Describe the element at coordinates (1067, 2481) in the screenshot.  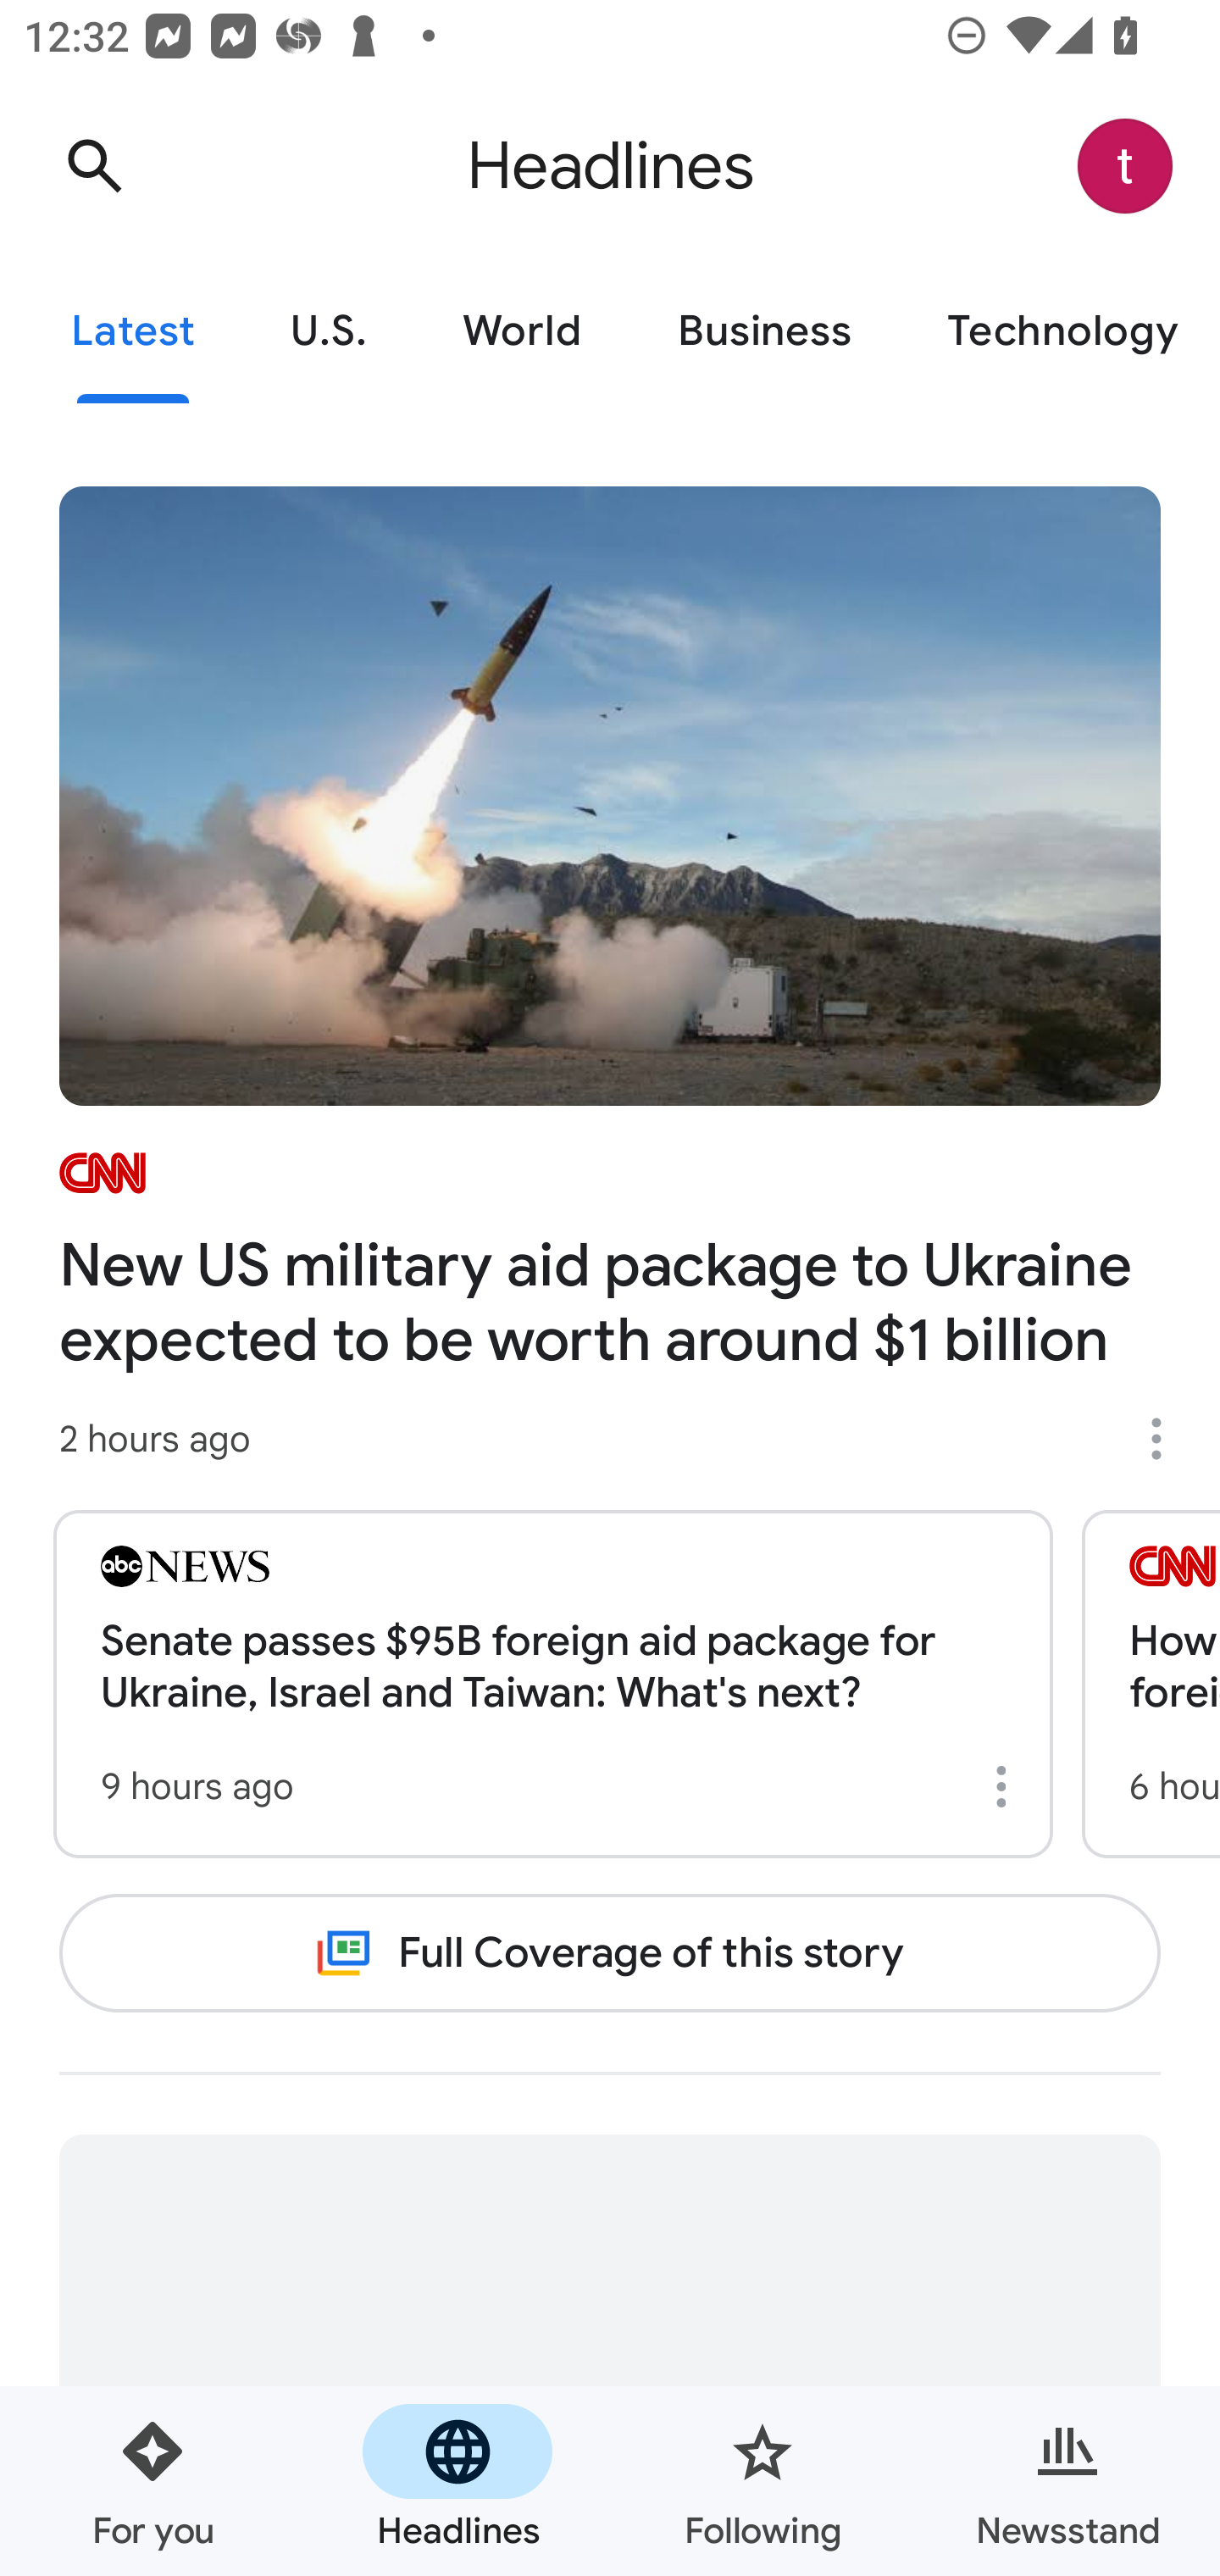
I see `Newsstand` at that location.